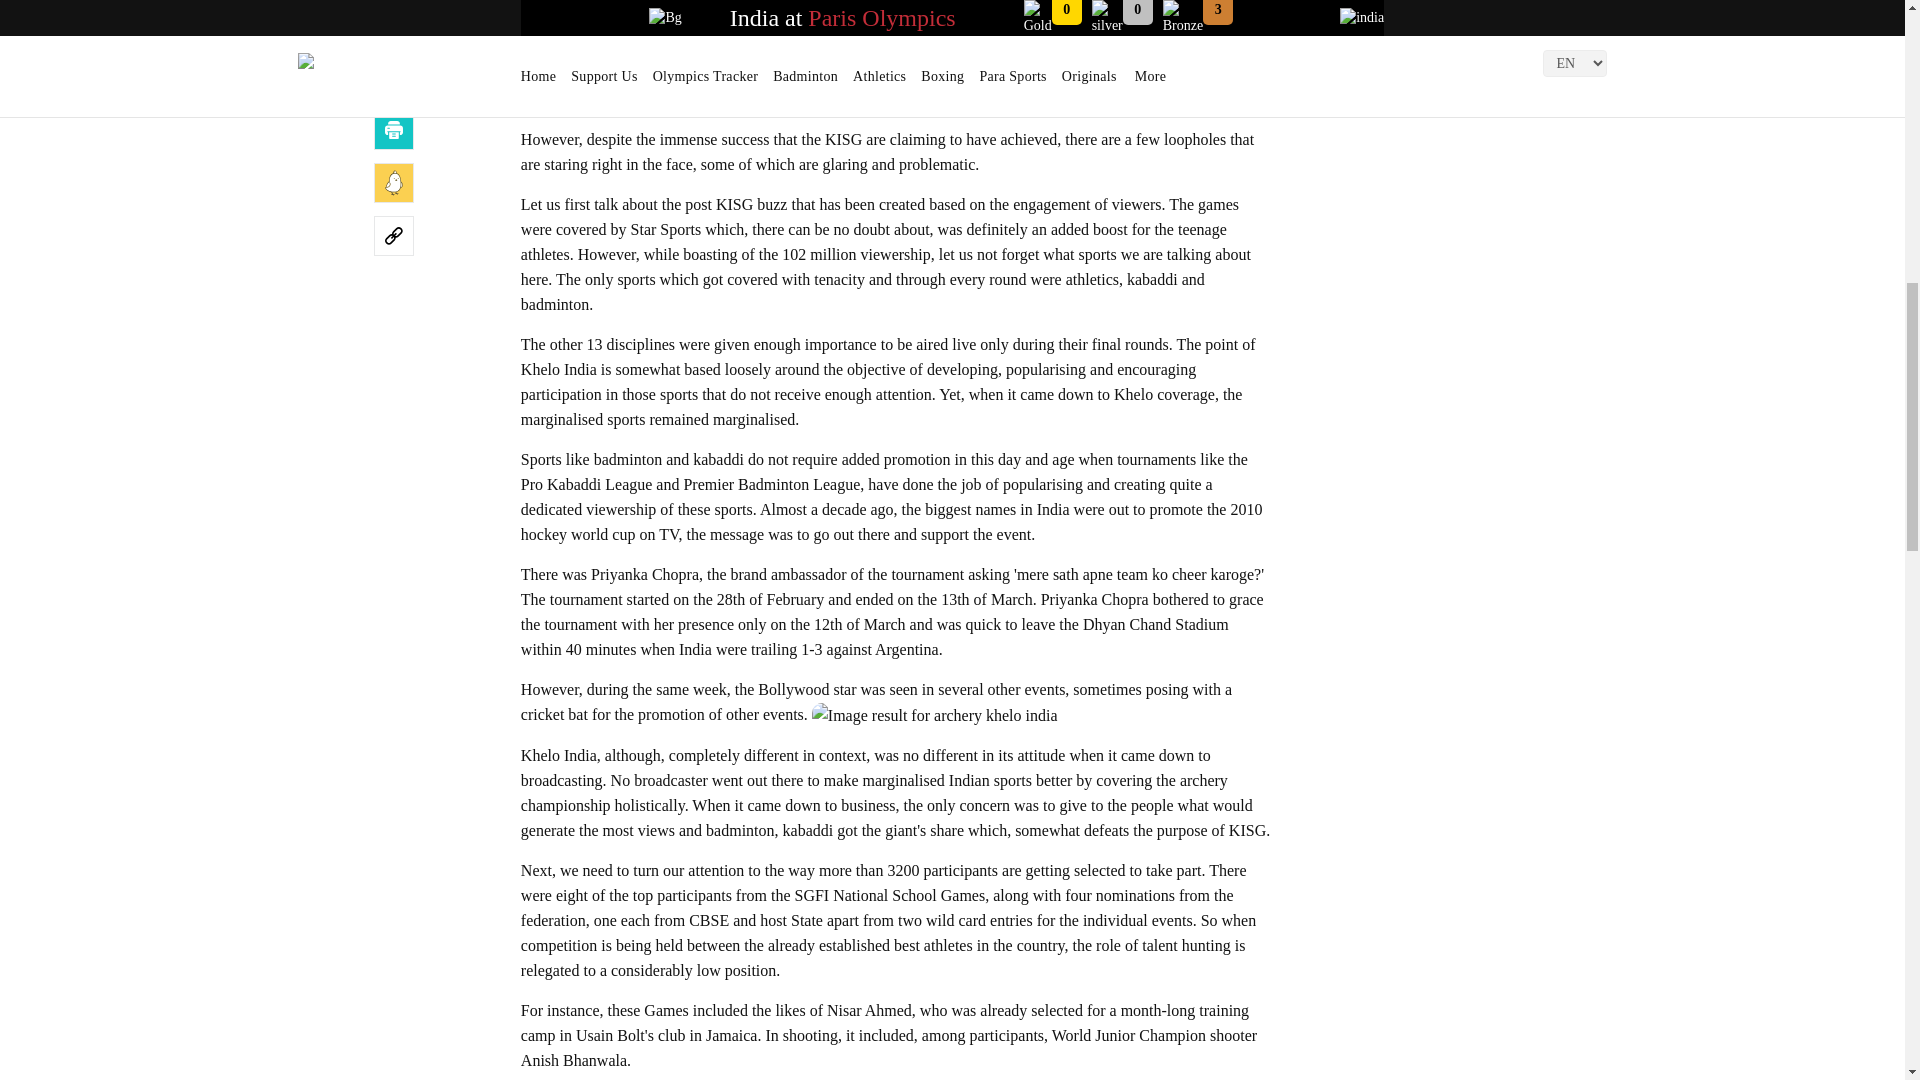  Describe the element at coordinates (394, 77) in the screenshot. I see `Share by Email` at that location.